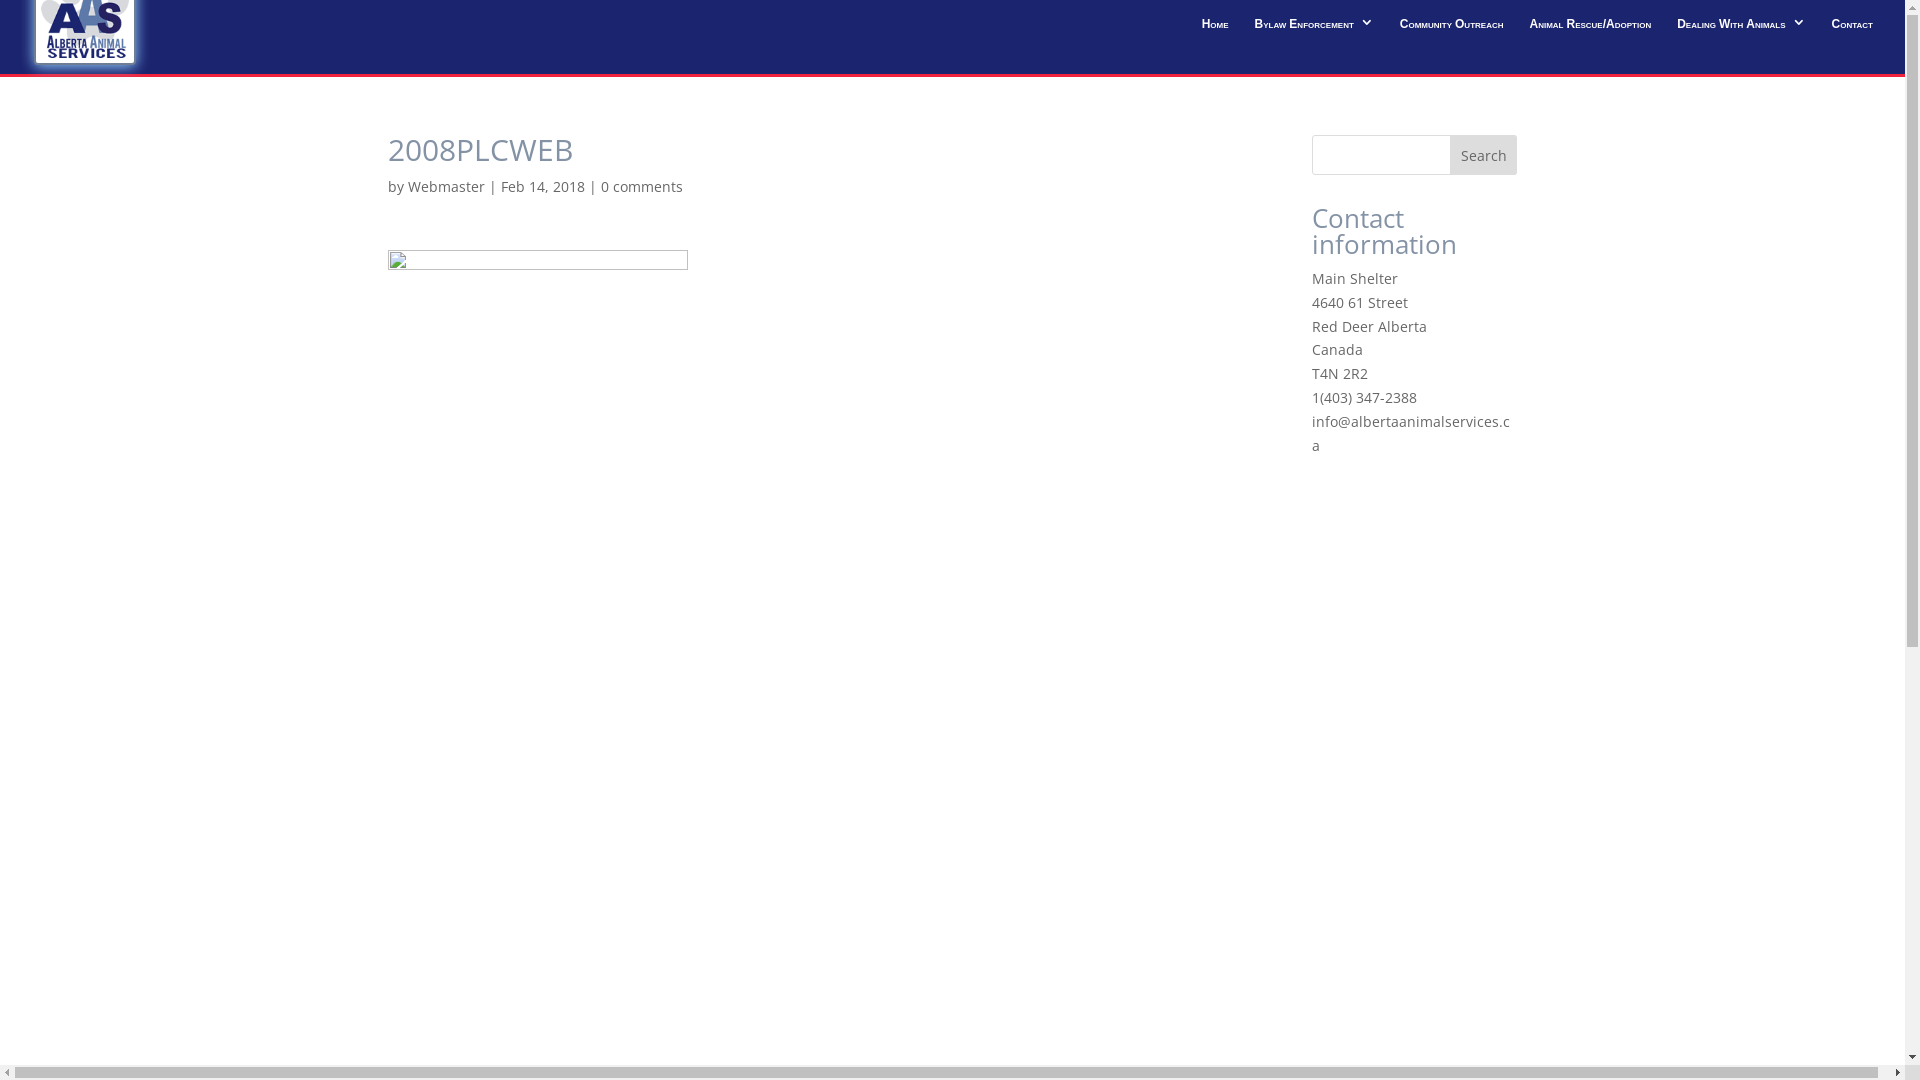 Image resolution: width=1920 pixels, height=1080 pixels. What do you see at coordinates (641, 186) in the screenshot?
I see `0 comments` at bounding box center [641, 186].